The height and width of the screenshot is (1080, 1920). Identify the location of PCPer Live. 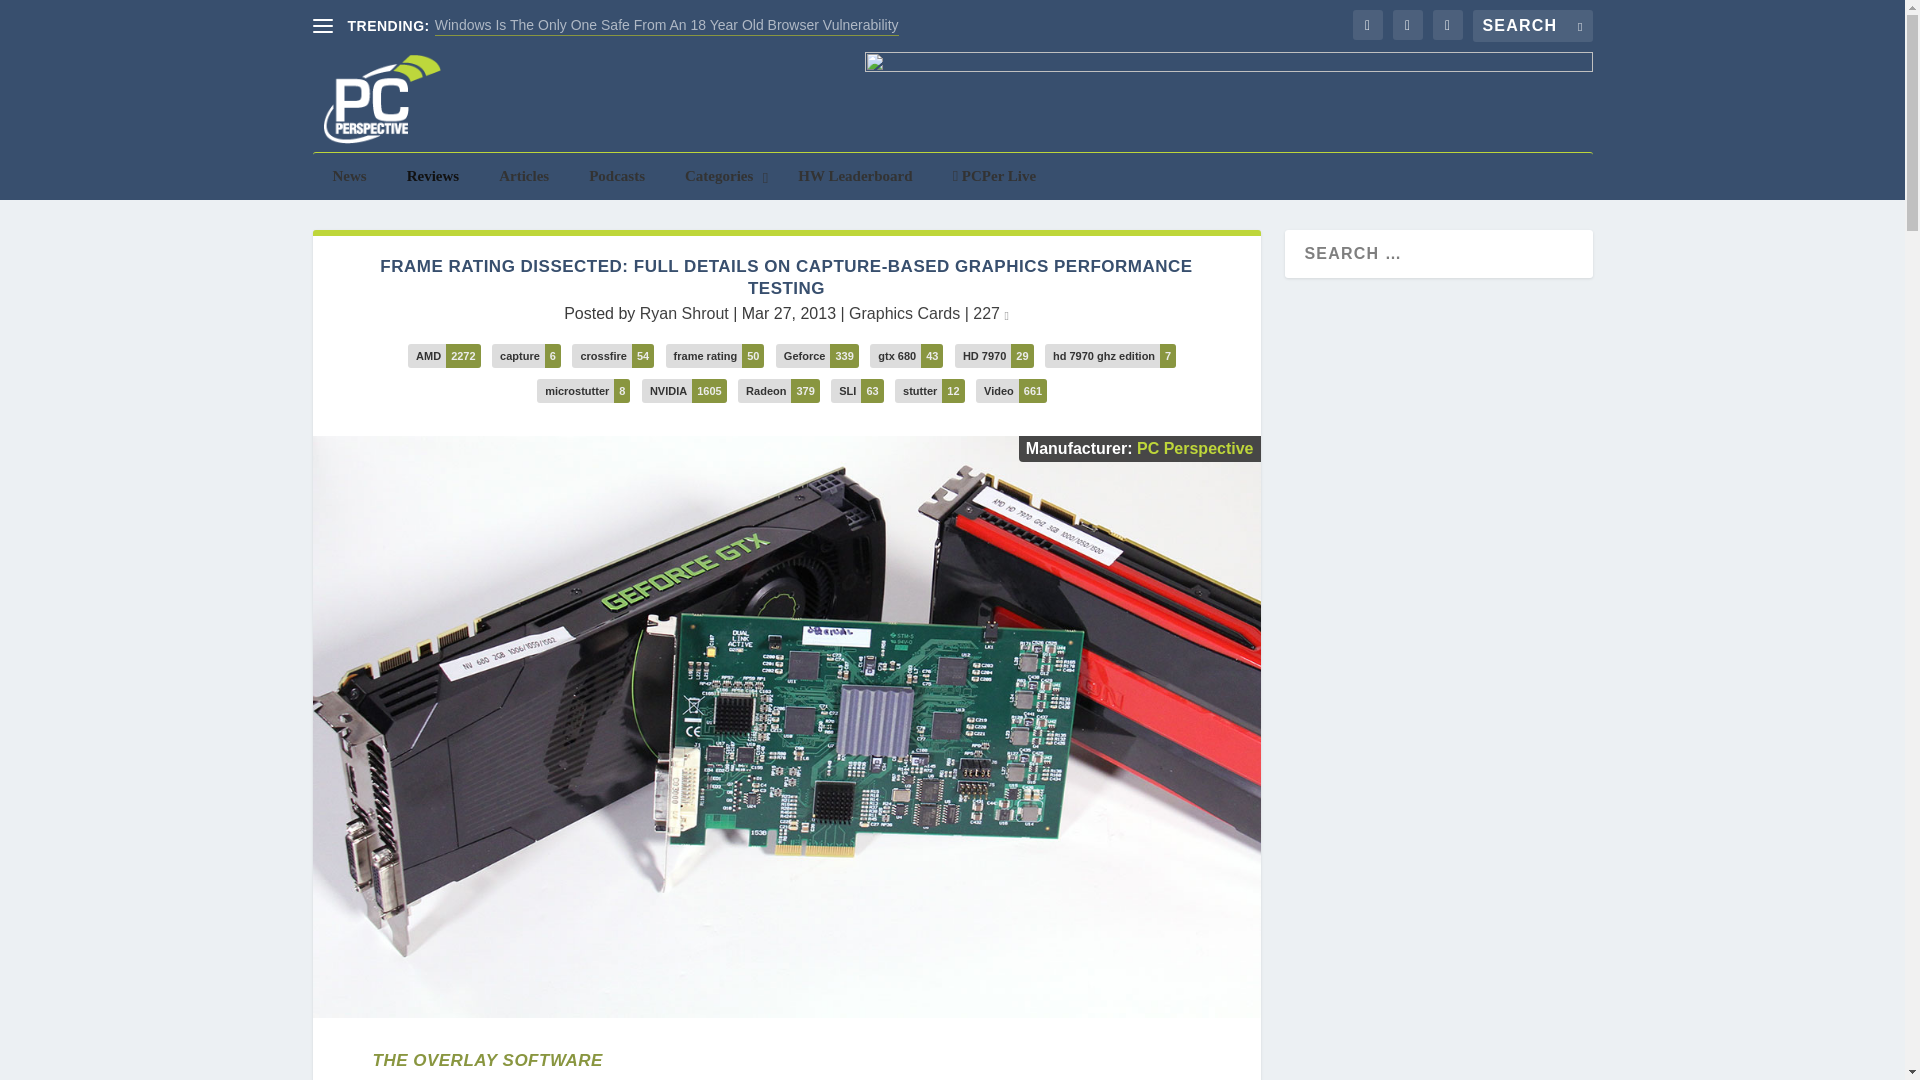
(995, 176).